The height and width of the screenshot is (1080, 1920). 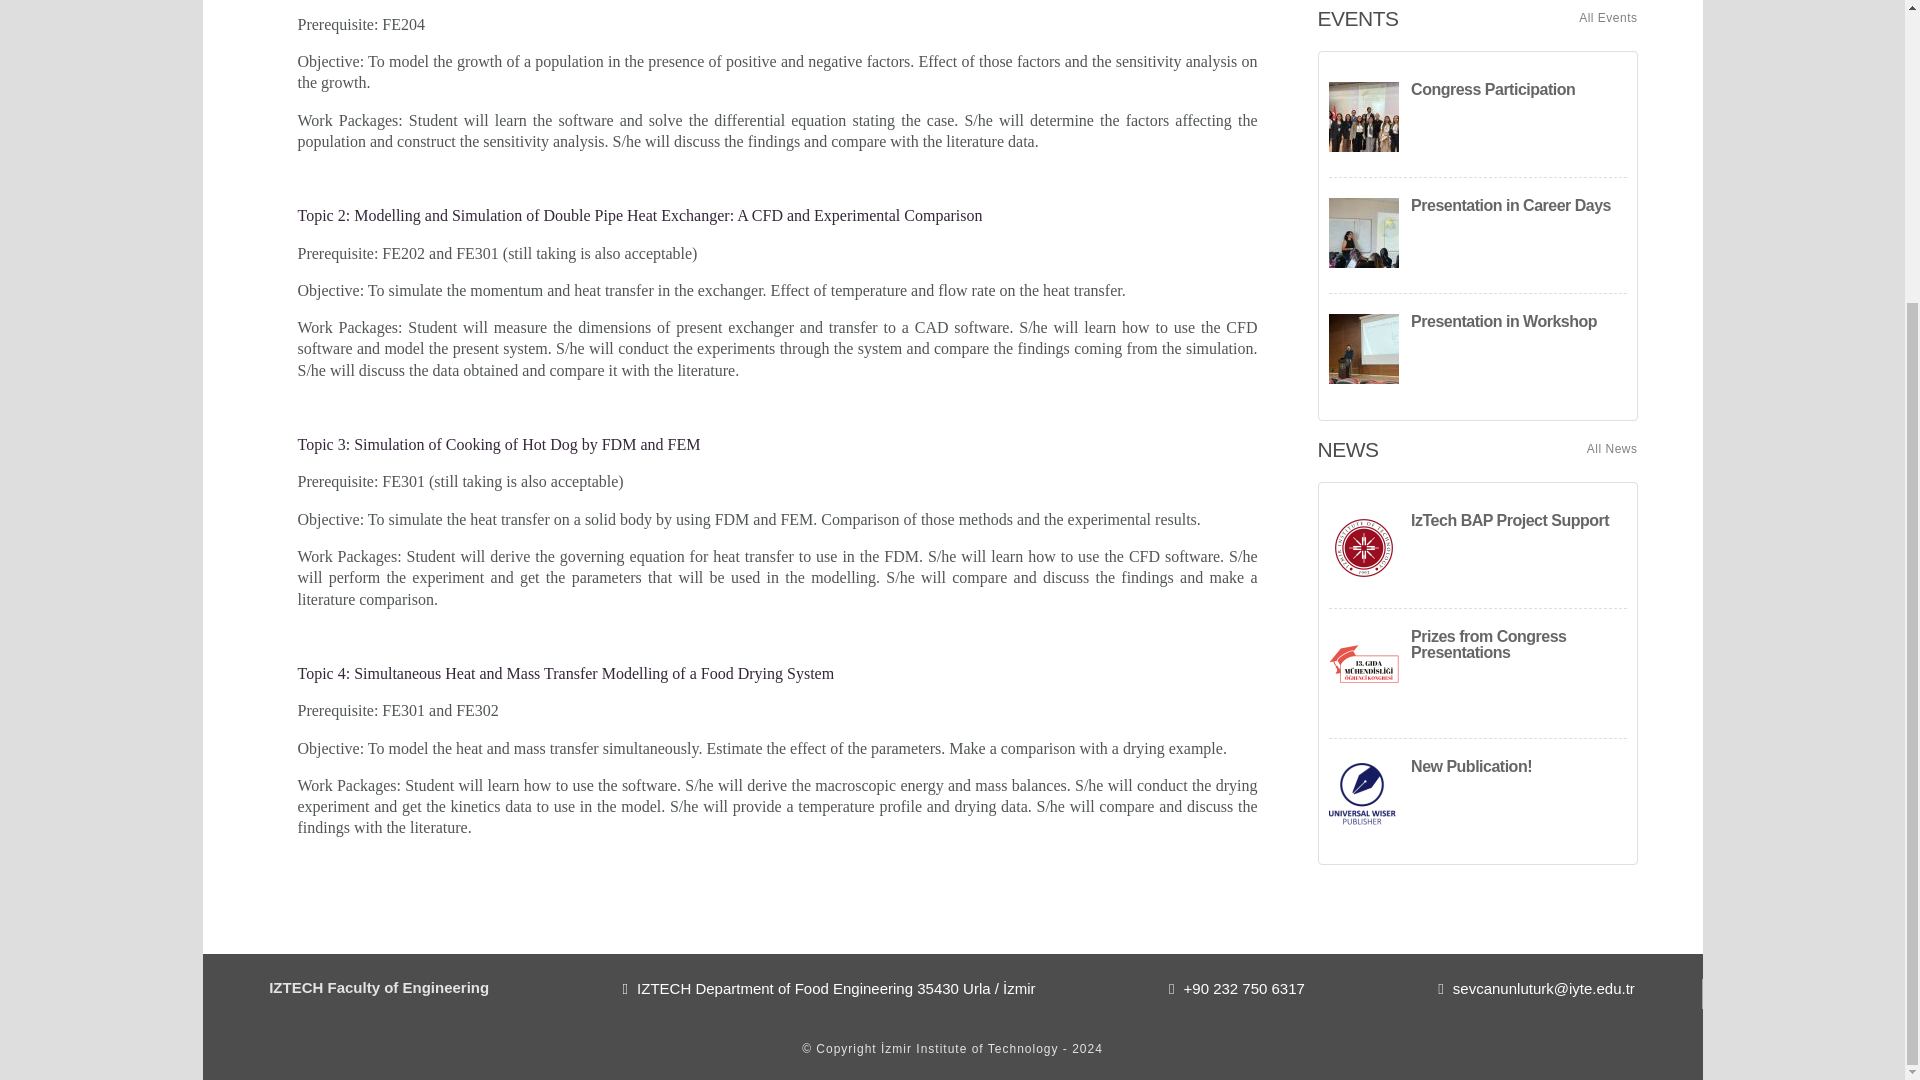 I want to click on Presentation in Career Days, so click(x=1477, y=235).